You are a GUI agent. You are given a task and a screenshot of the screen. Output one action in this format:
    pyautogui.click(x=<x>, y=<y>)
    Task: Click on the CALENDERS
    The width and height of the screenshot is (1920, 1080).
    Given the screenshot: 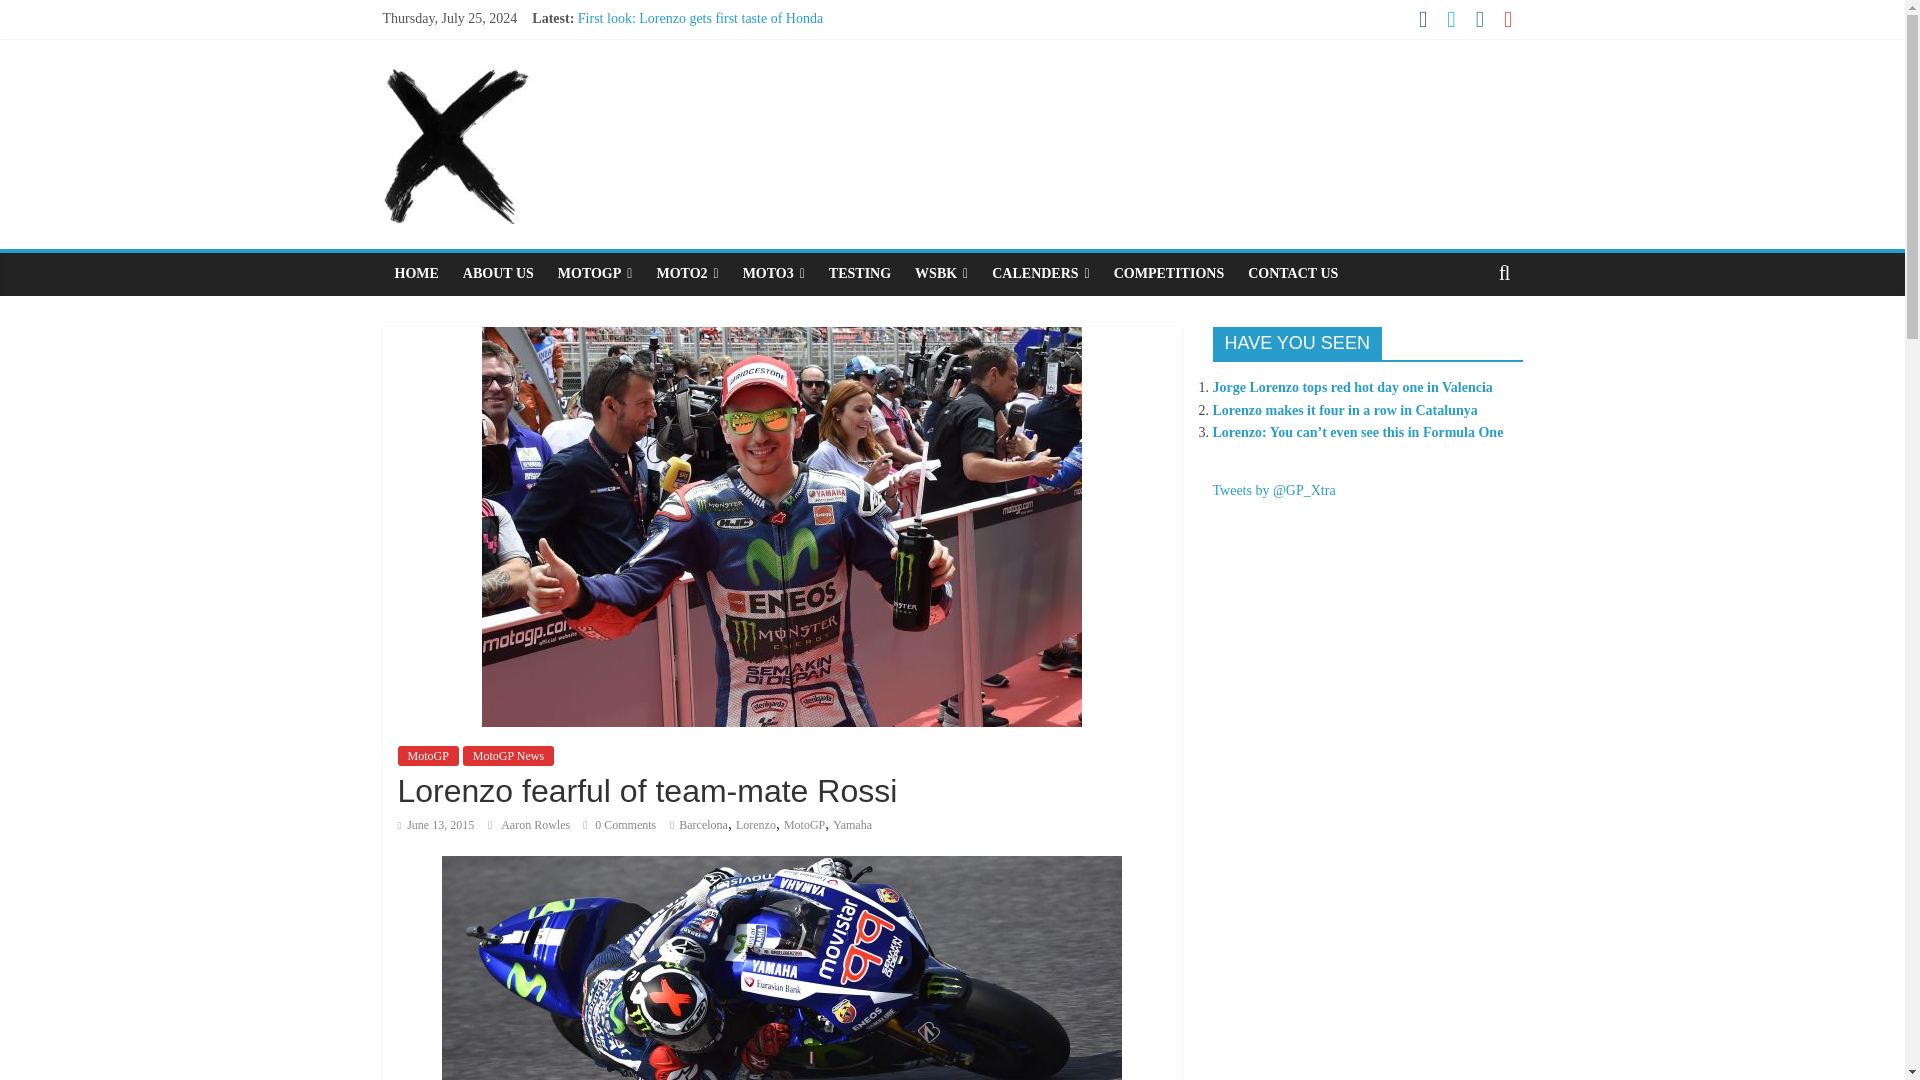 What is the action you would take?
    pyautogui.click(x=1040, y=273)
    